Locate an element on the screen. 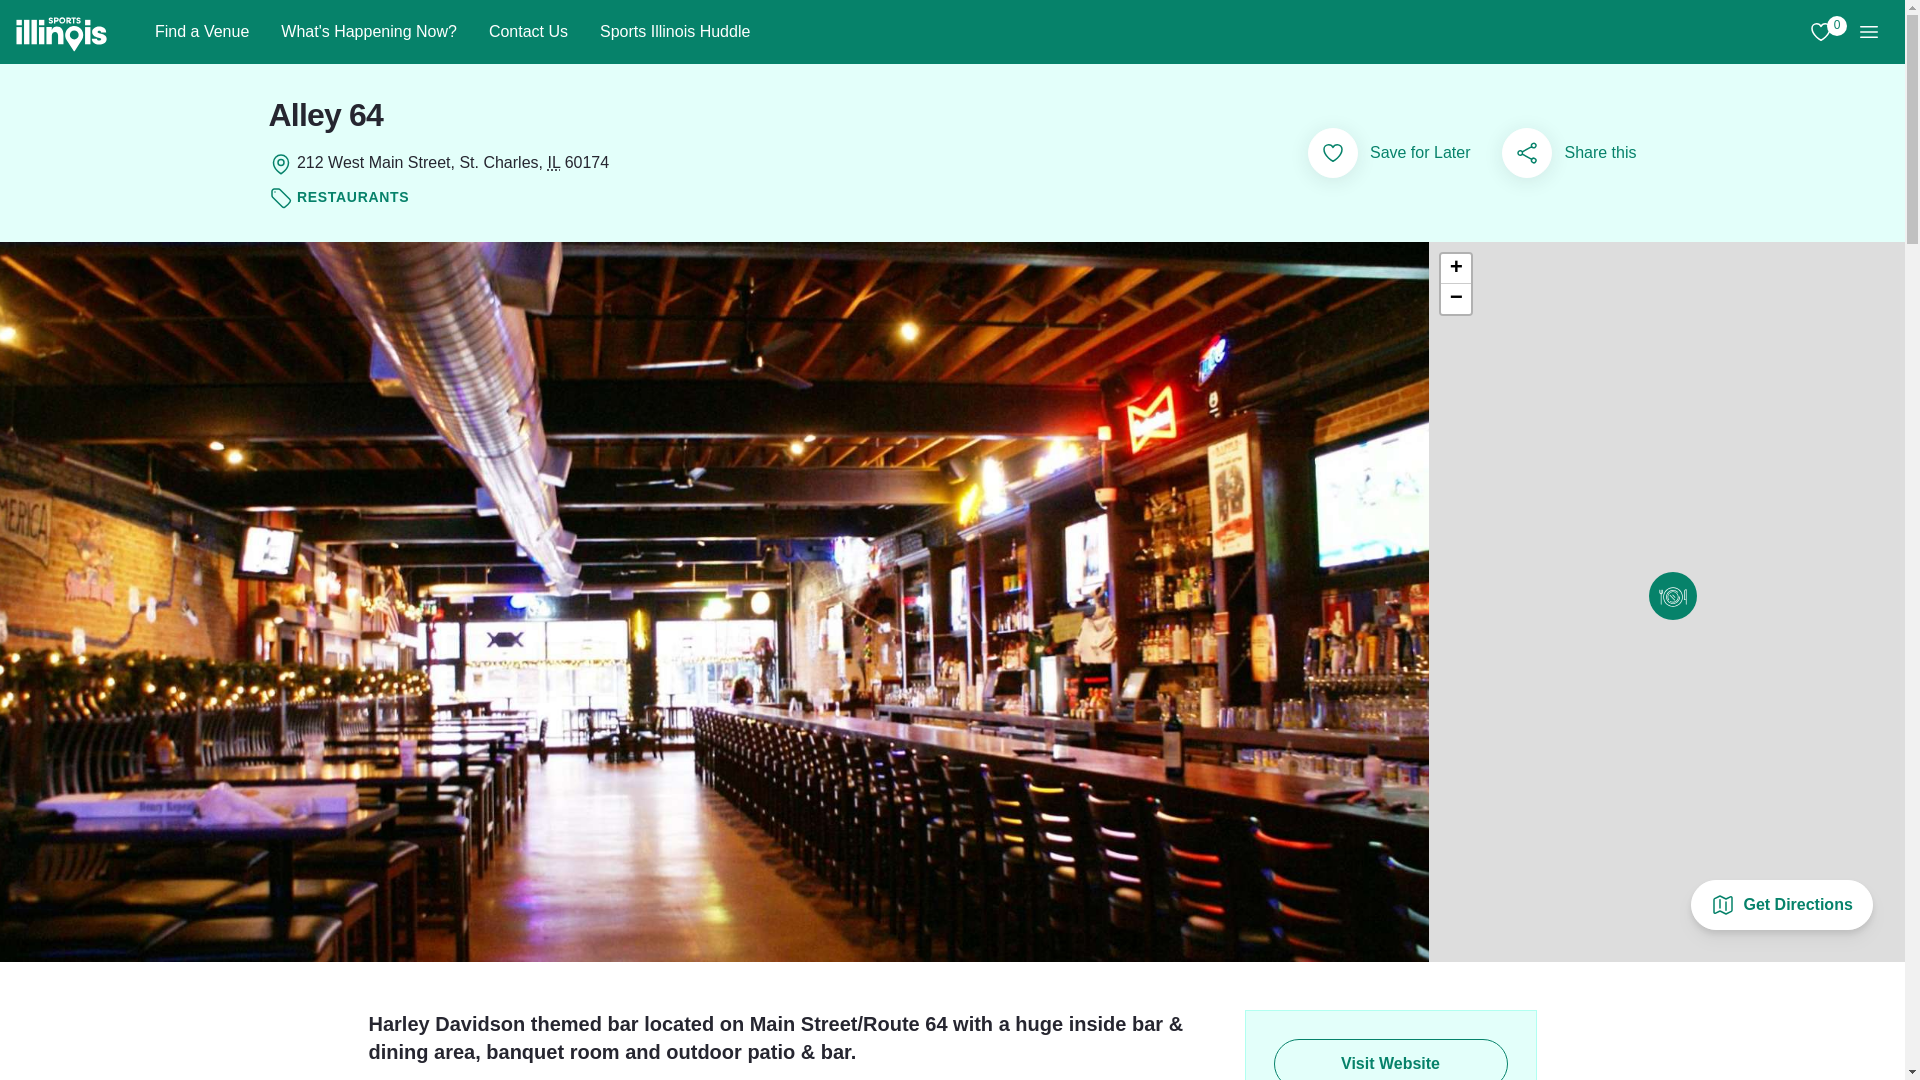 Image resolution: width=1920 pixels, height=1080 pixels. Get Directions is located at coordinates (1782, 904).